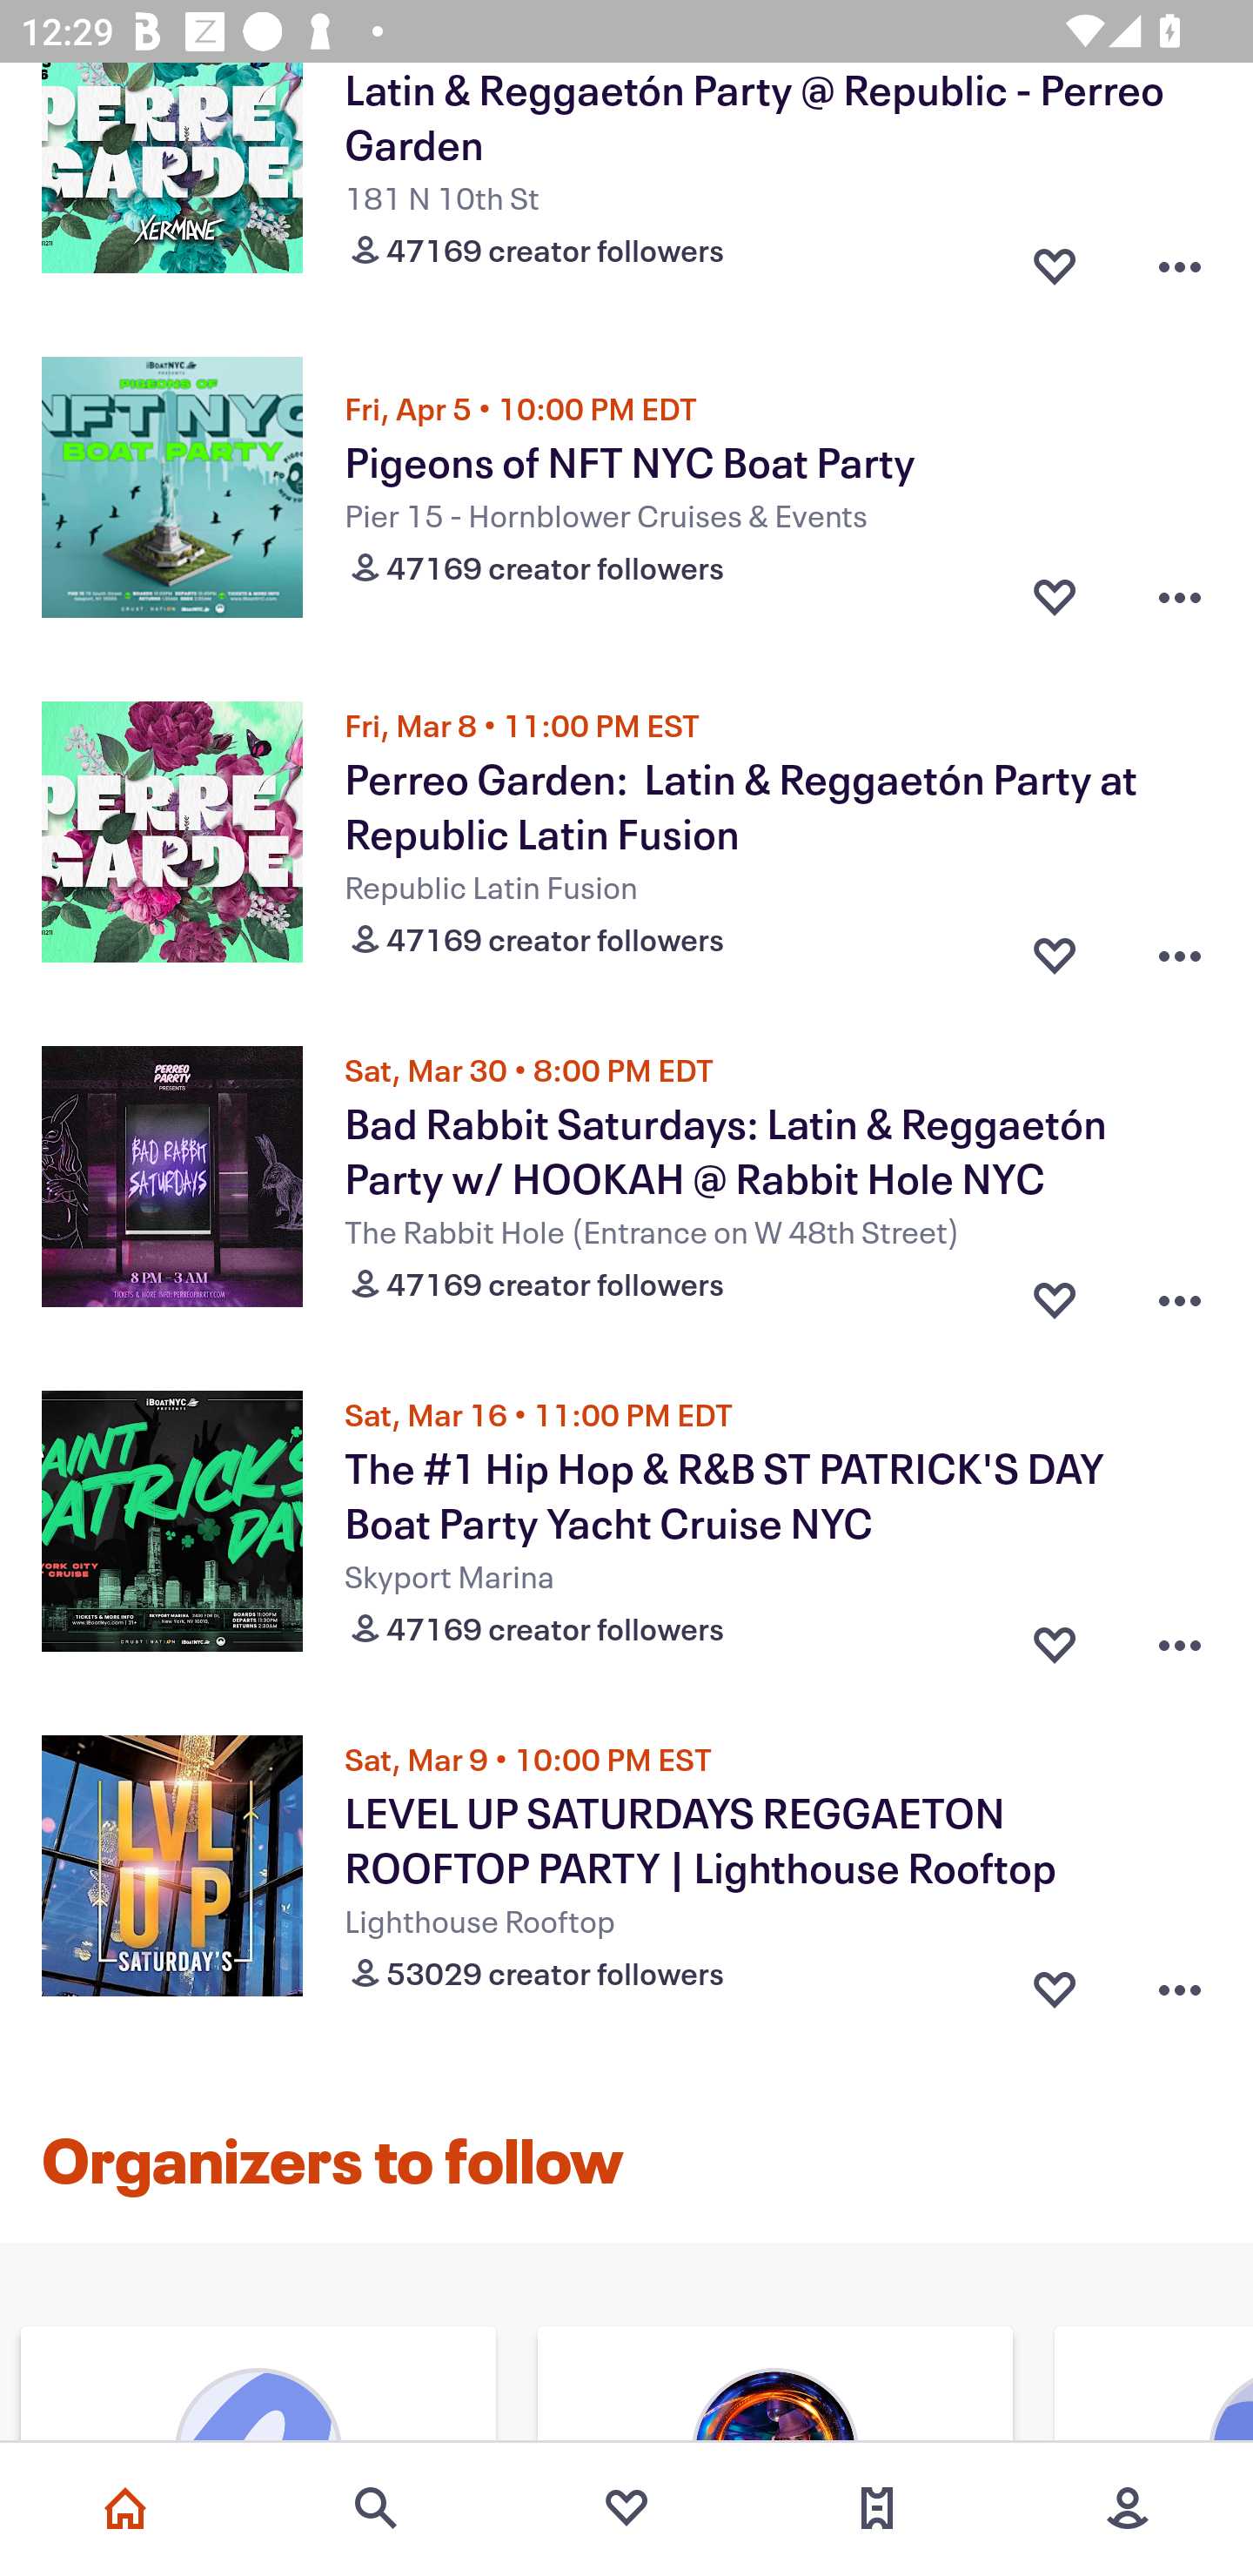 The image size is (1253, 2576). What do you see at coordinates (1180, 1294) in the screenshot?
I see `Overflow menu button` at bounding box center [1180, 1294].